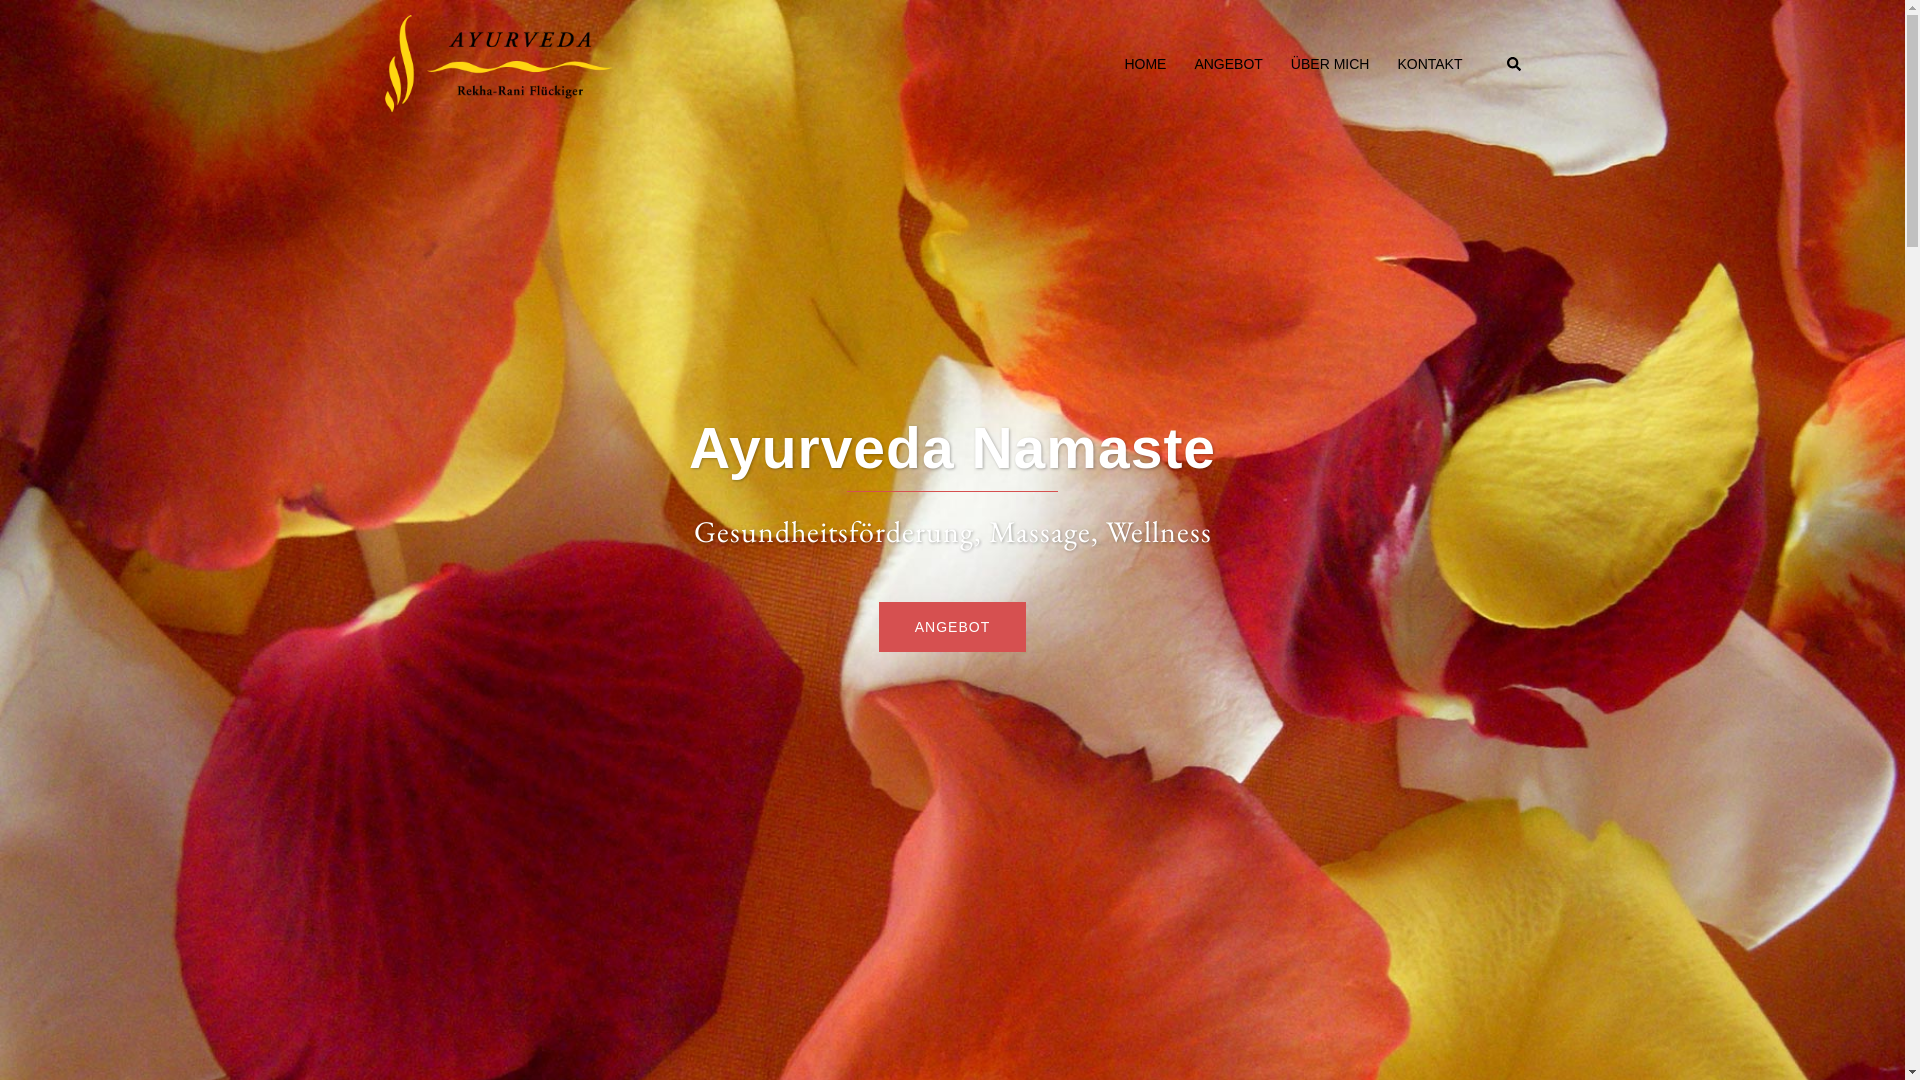  I want to click on ANGEBOT, so click(952, 627).